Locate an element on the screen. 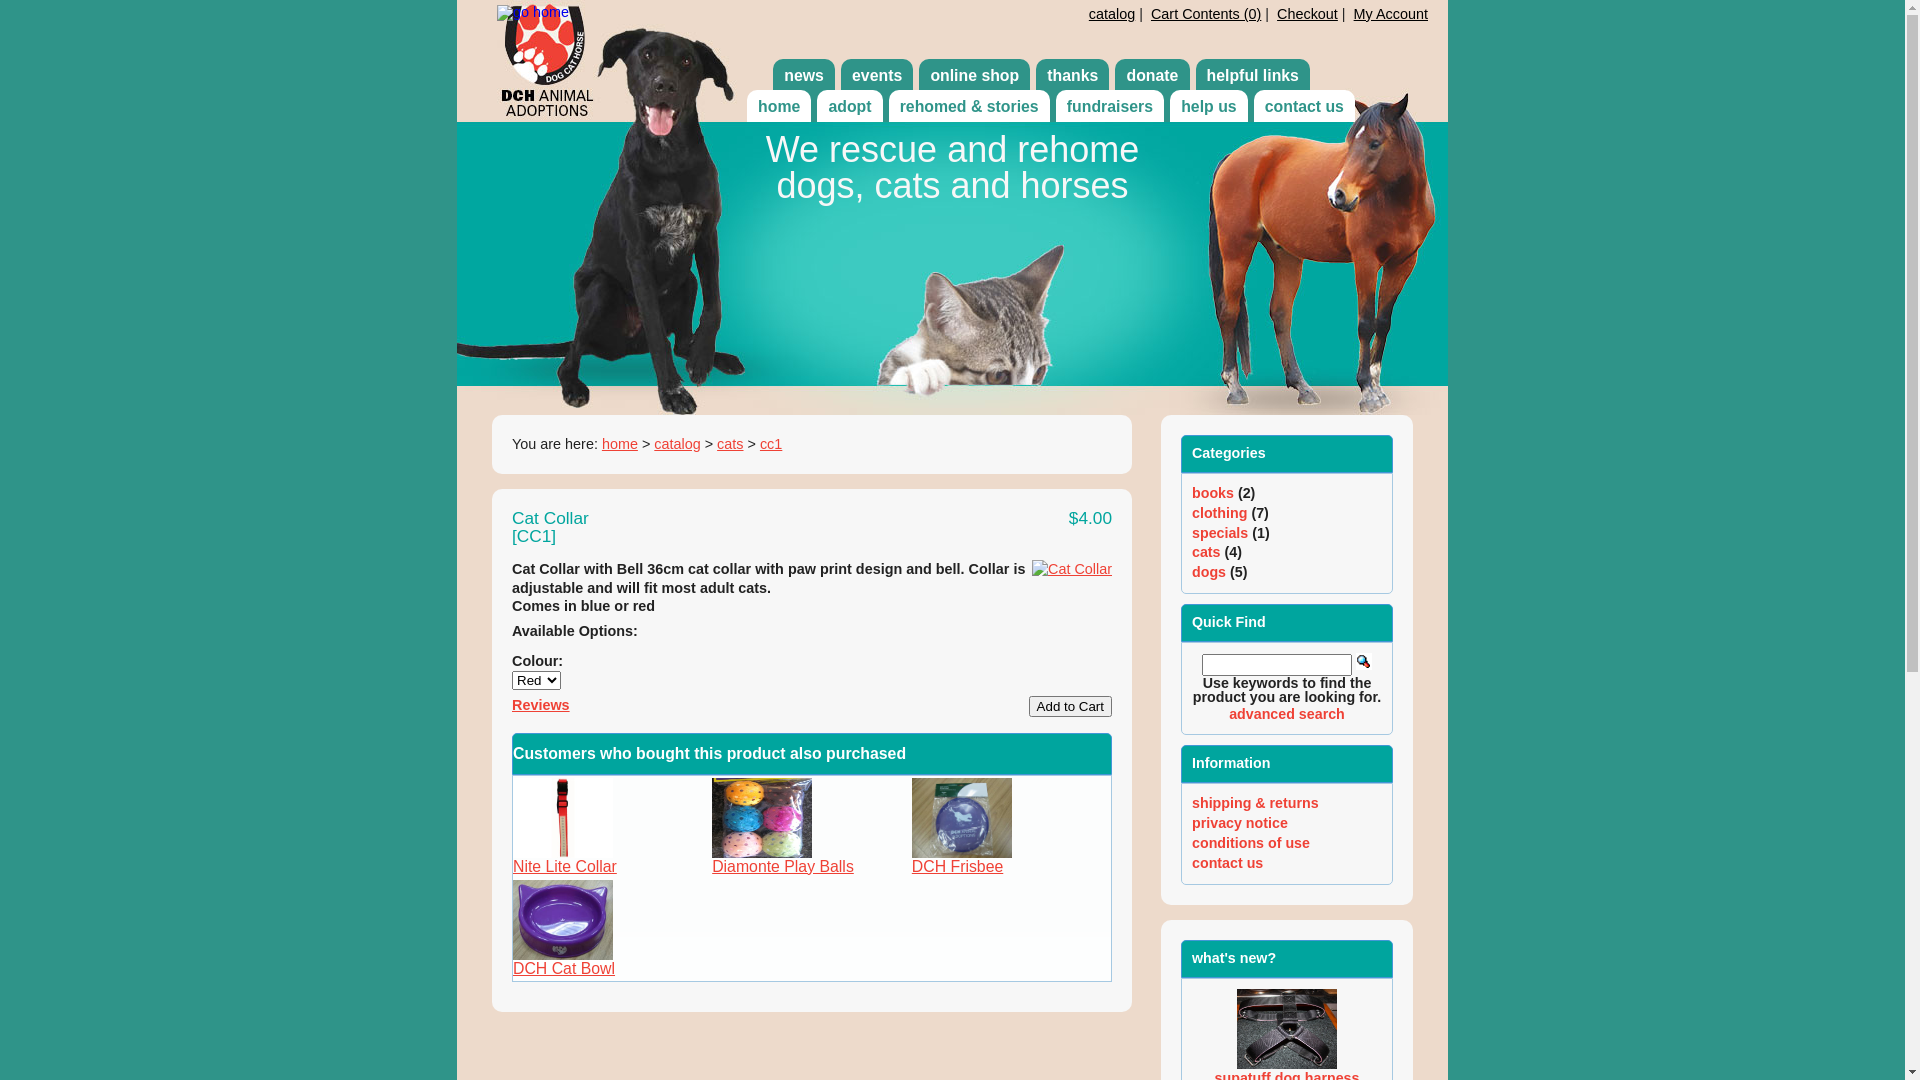  Cat Collar is located at coordinates (1072, 570).